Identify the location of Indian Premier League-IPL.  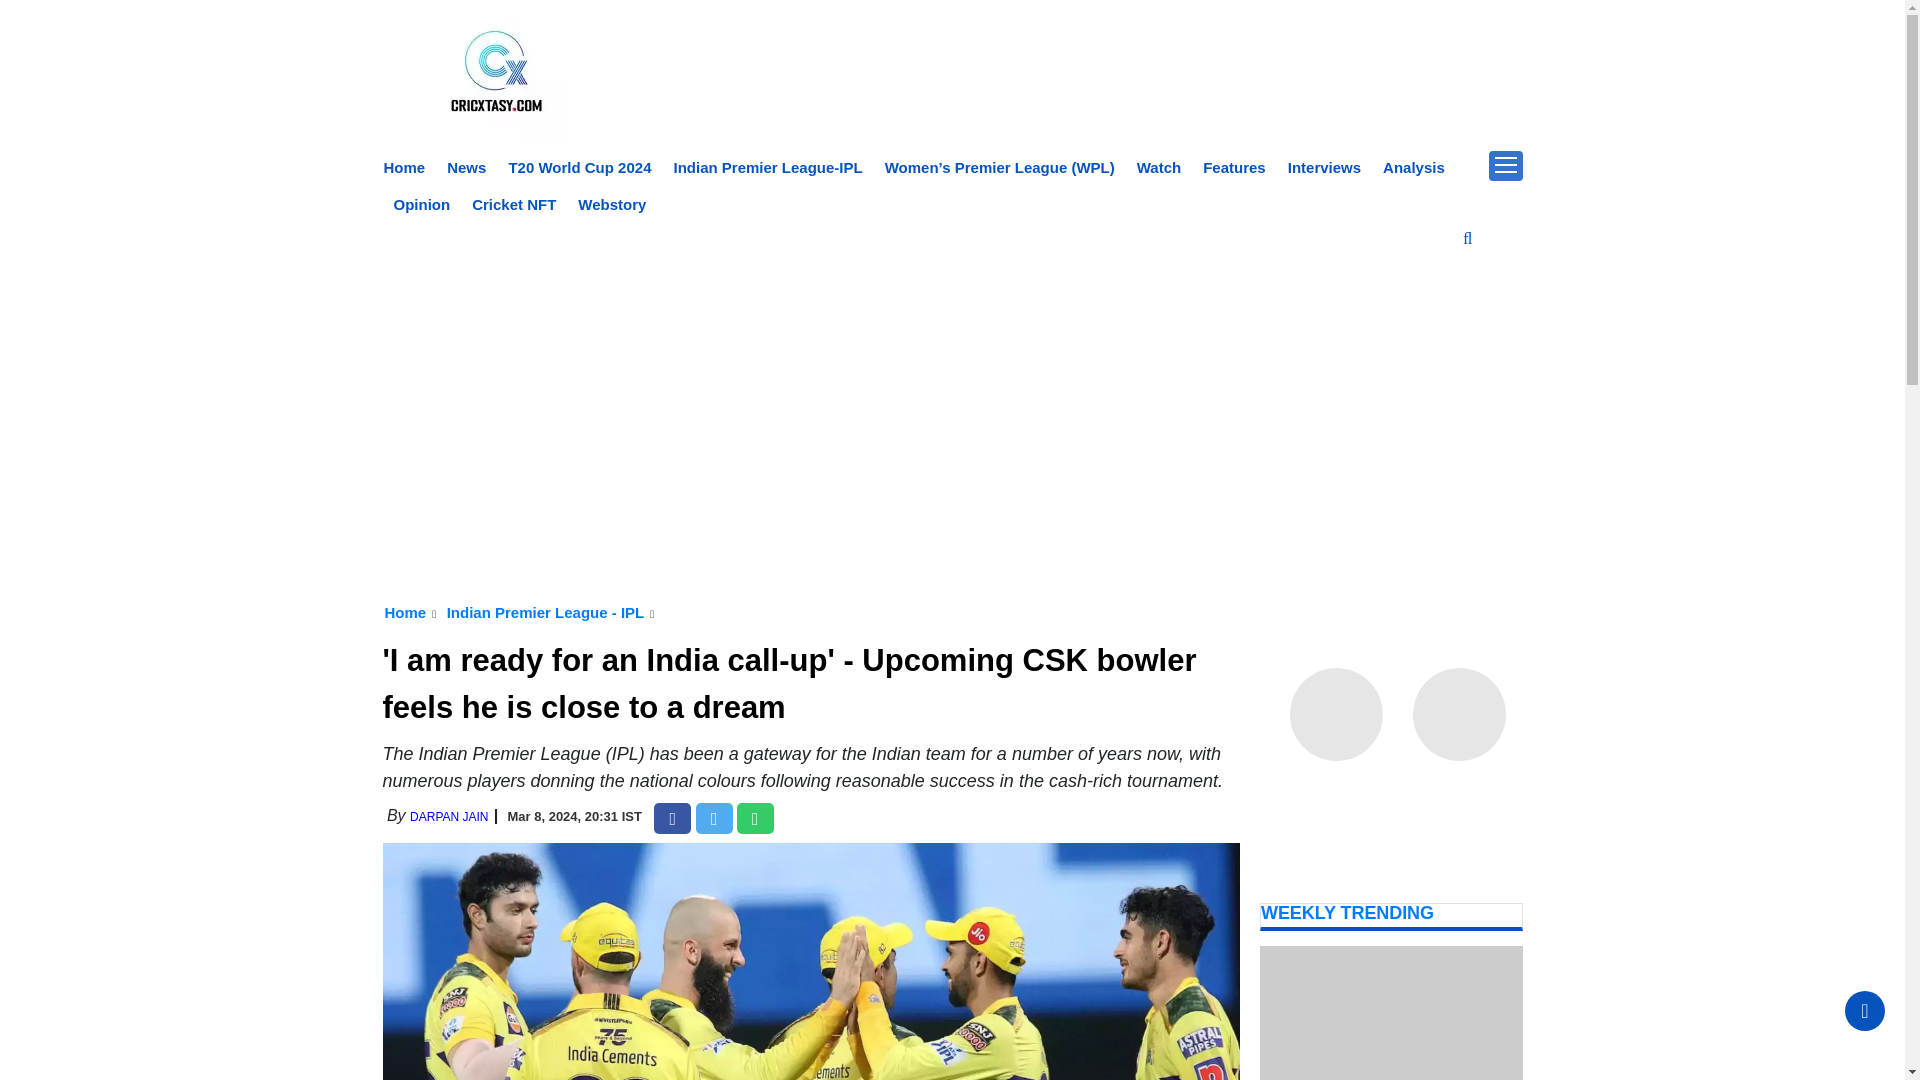
(768, 167).